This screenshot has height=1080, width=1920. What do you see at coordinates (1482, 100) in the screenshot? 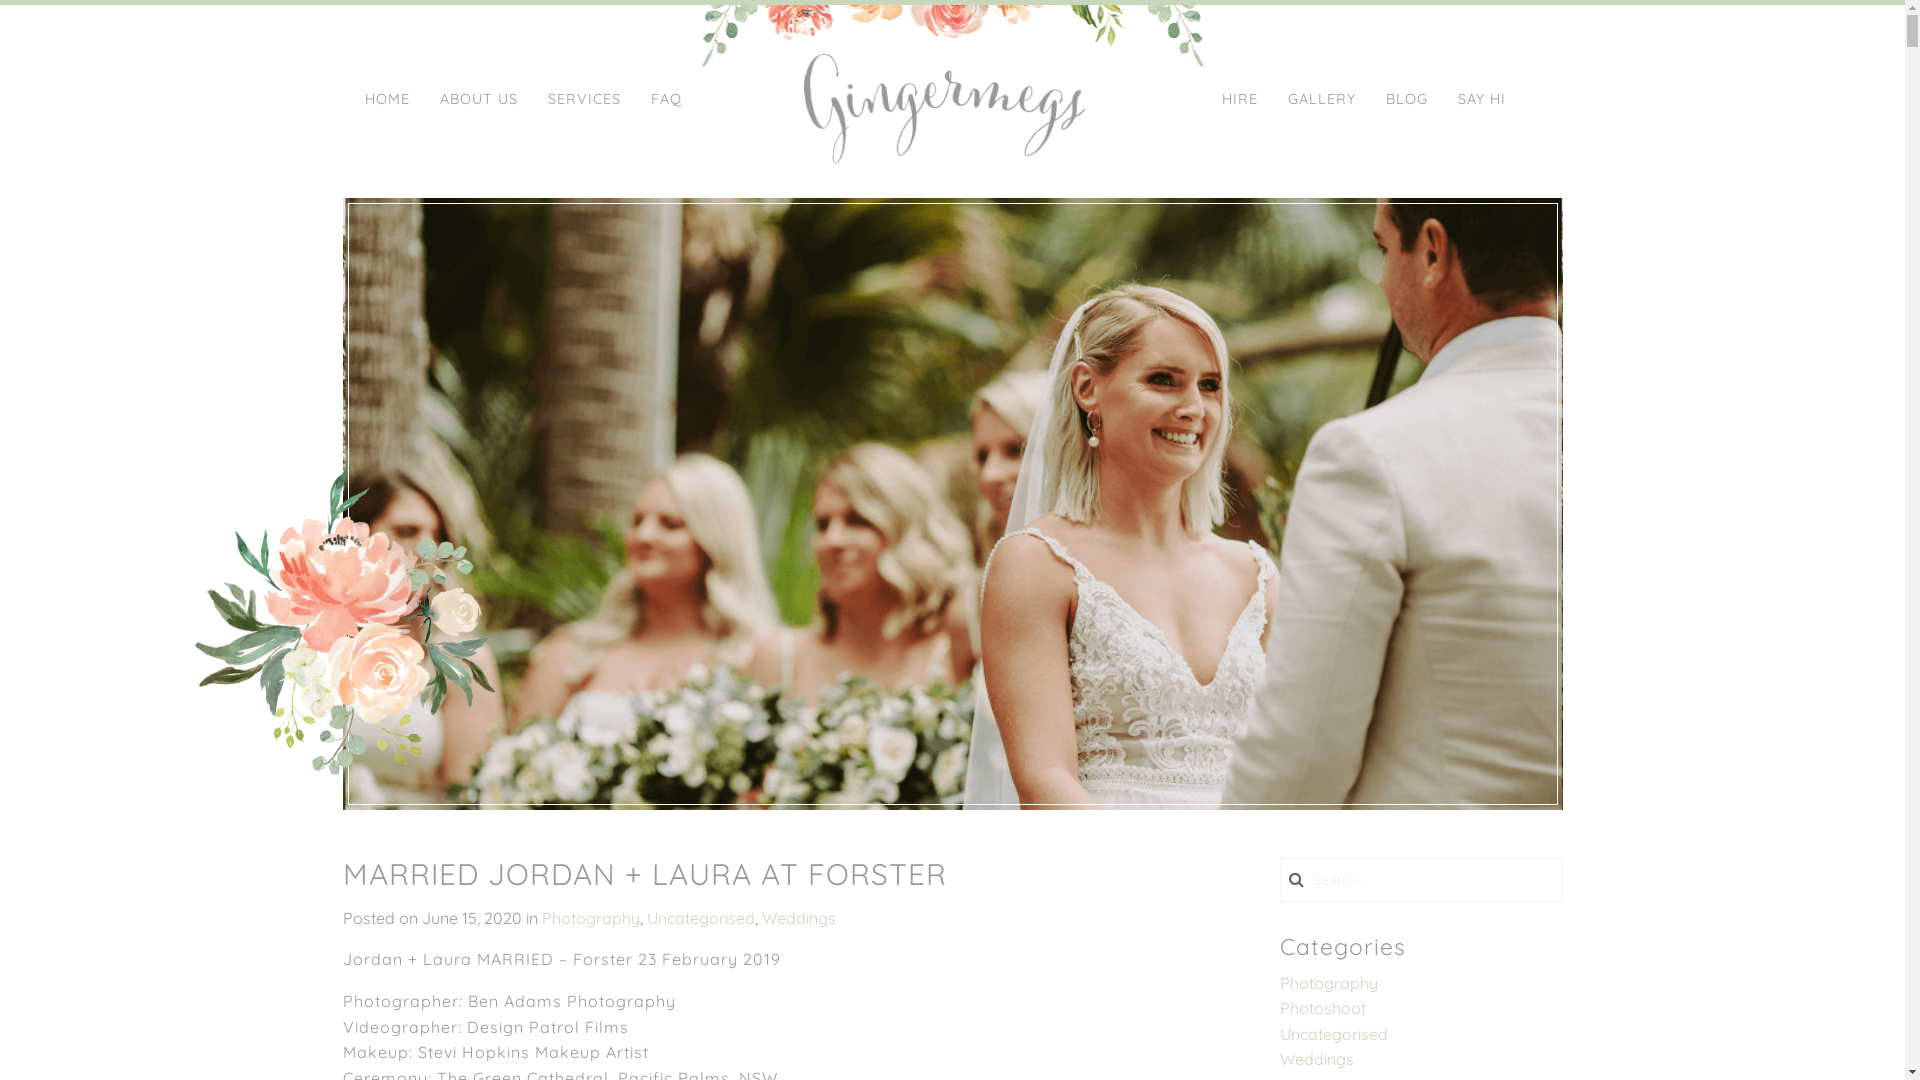
I see `SAY HI` at bounding box center [1482, 100].